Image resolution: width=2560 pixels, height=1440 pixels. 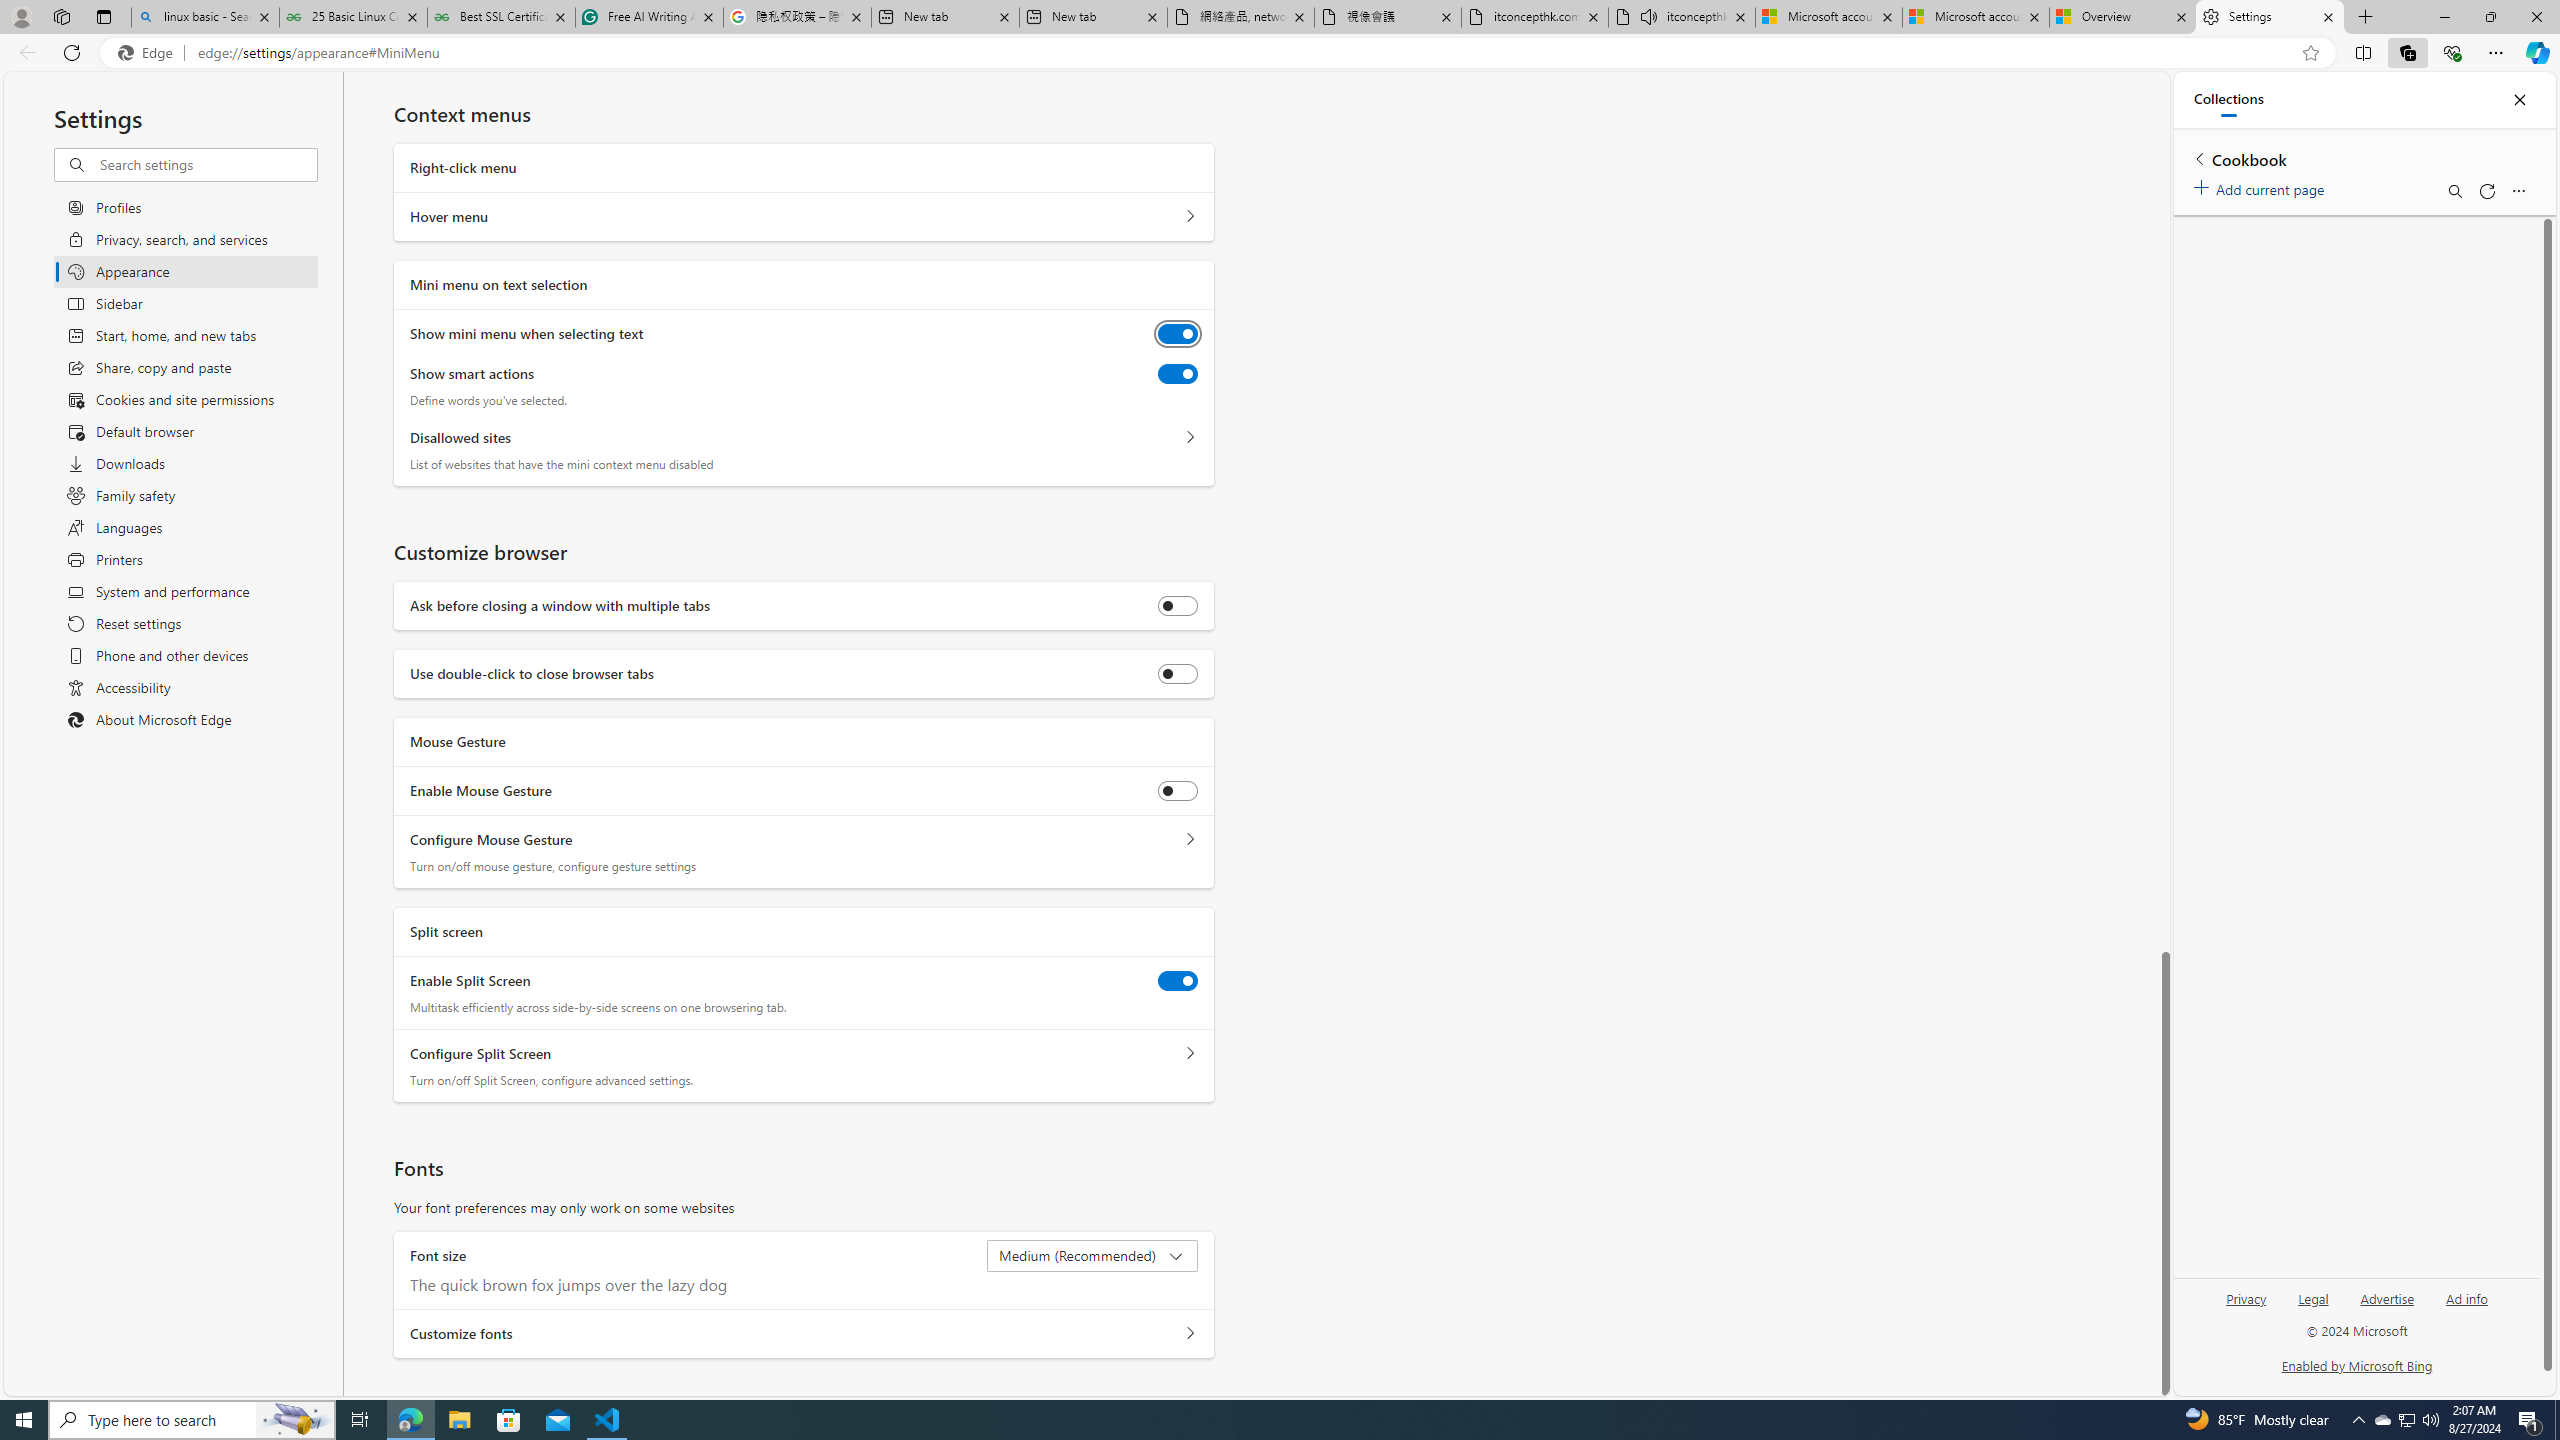 I want to click on Mute tab, so click(x=1648, y=16).